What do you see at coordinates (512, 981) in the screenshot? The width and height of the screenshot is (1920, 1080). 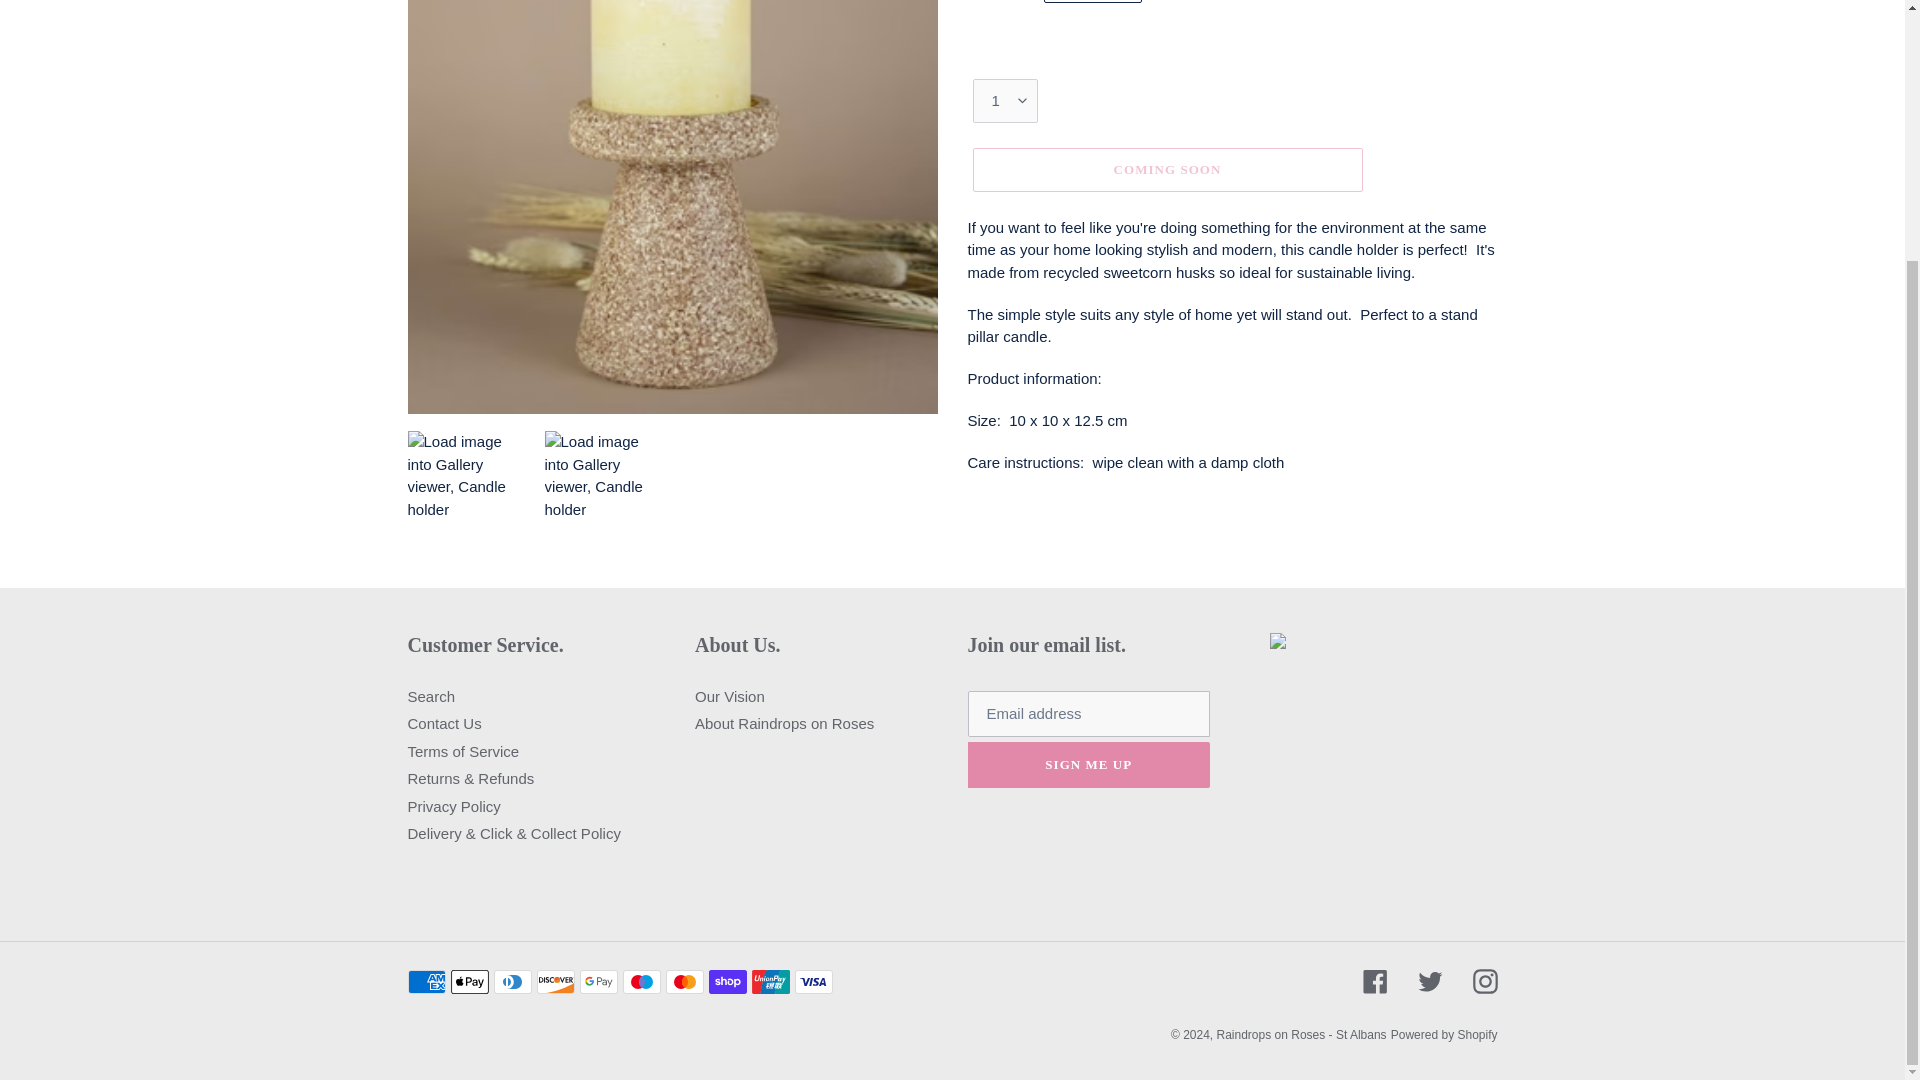 I see `Diners Club` at bounding box center [512, 981].